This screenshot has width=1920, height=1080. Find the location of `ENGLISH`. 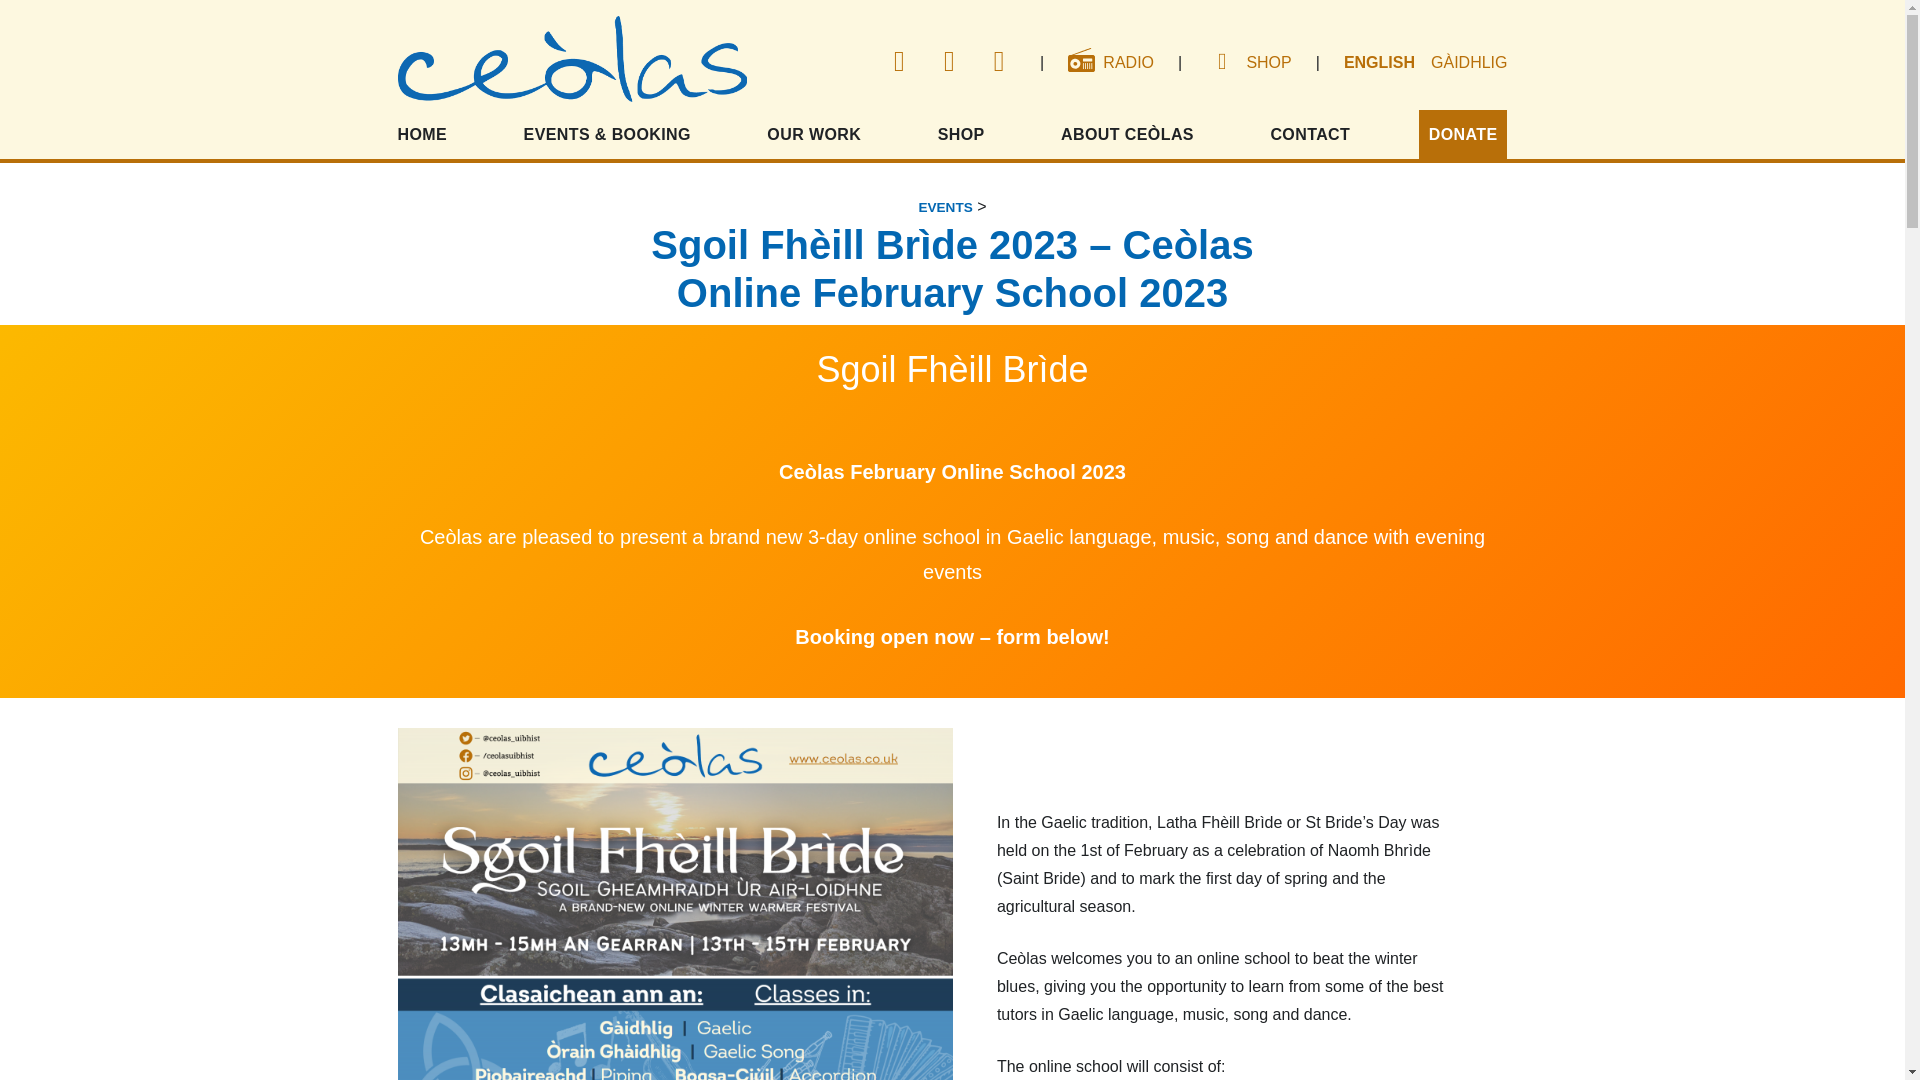

ENGLISH is located at coordinates (1379, 62).